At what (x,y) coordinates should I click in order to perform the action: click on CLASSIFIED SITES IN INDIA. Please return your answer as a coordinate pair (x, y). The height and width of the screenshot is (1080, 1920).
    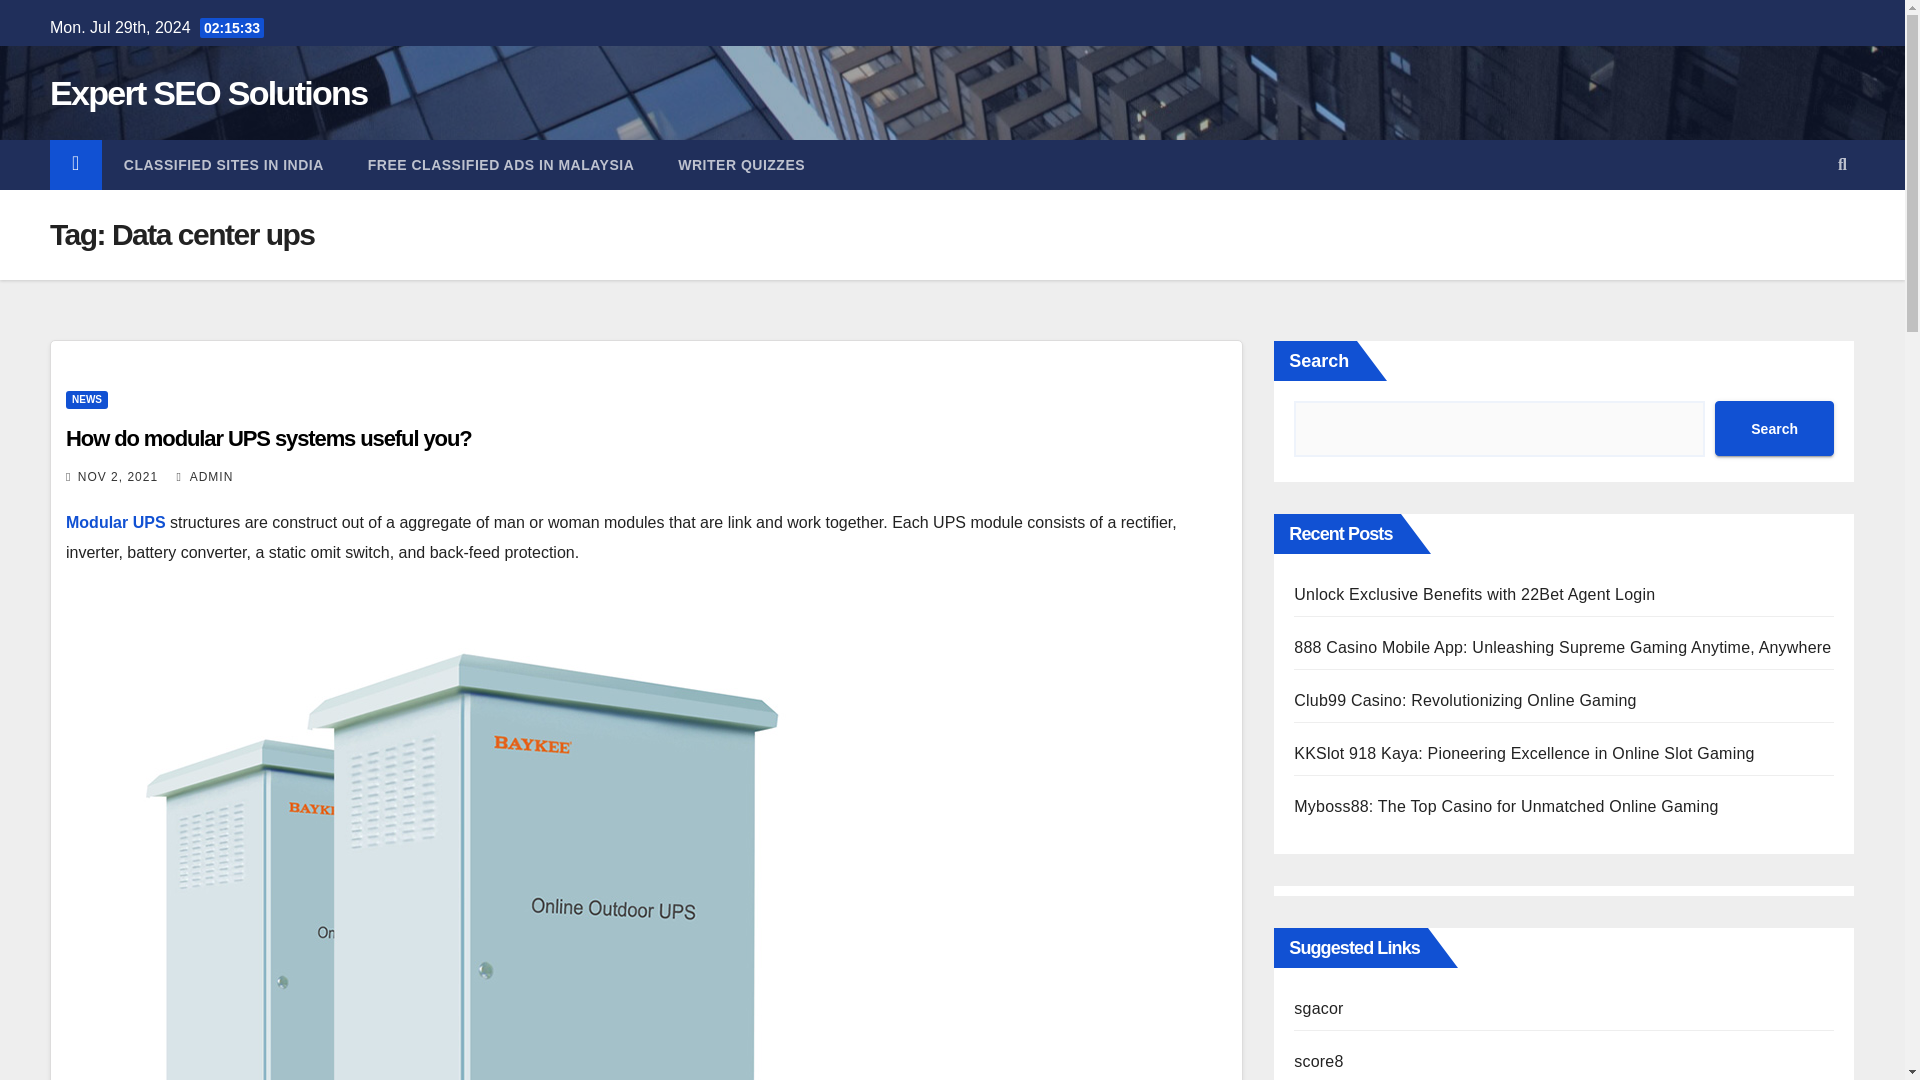
    Looking at the image, I should click on (223, 165).